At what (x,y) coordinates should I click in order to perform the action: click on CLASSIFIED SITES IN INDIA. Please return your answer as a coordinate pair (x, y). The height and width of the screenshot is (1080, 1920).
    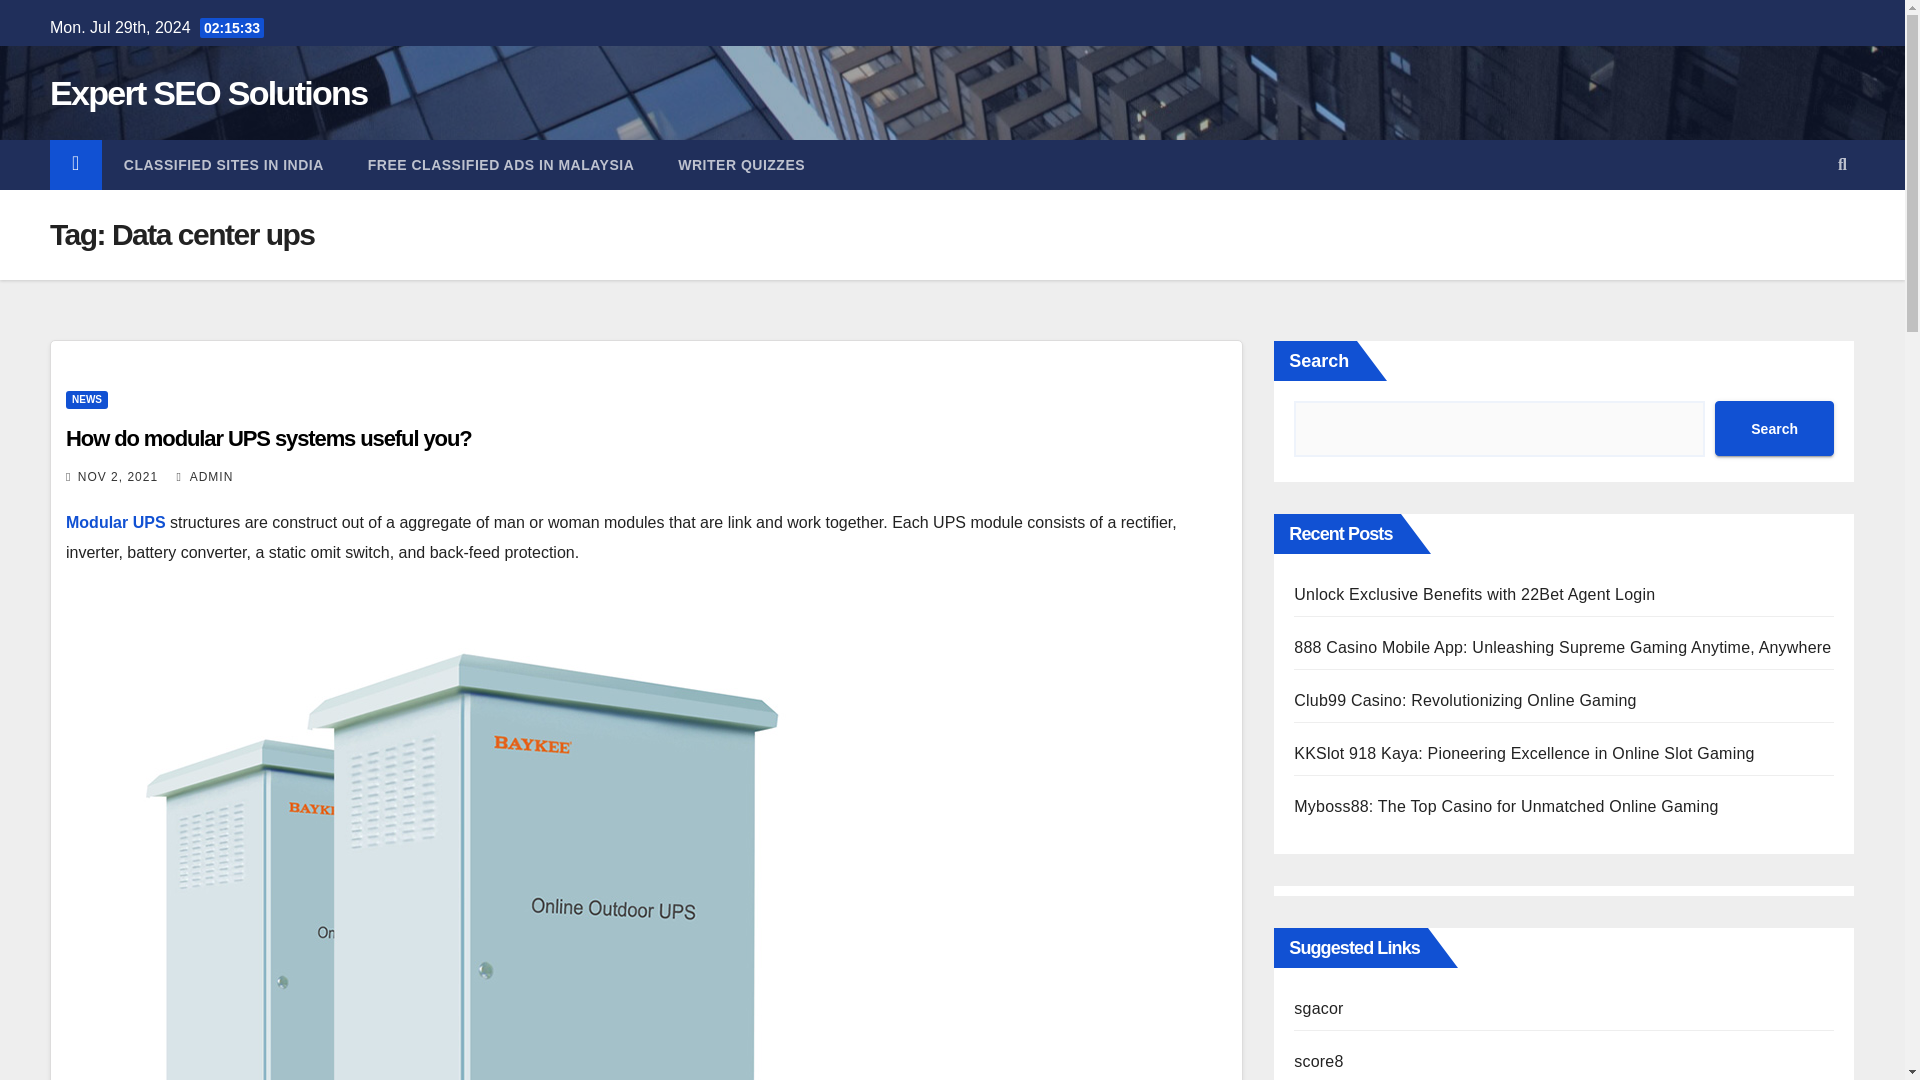
    Looking at the image, I should click on (223, 165).